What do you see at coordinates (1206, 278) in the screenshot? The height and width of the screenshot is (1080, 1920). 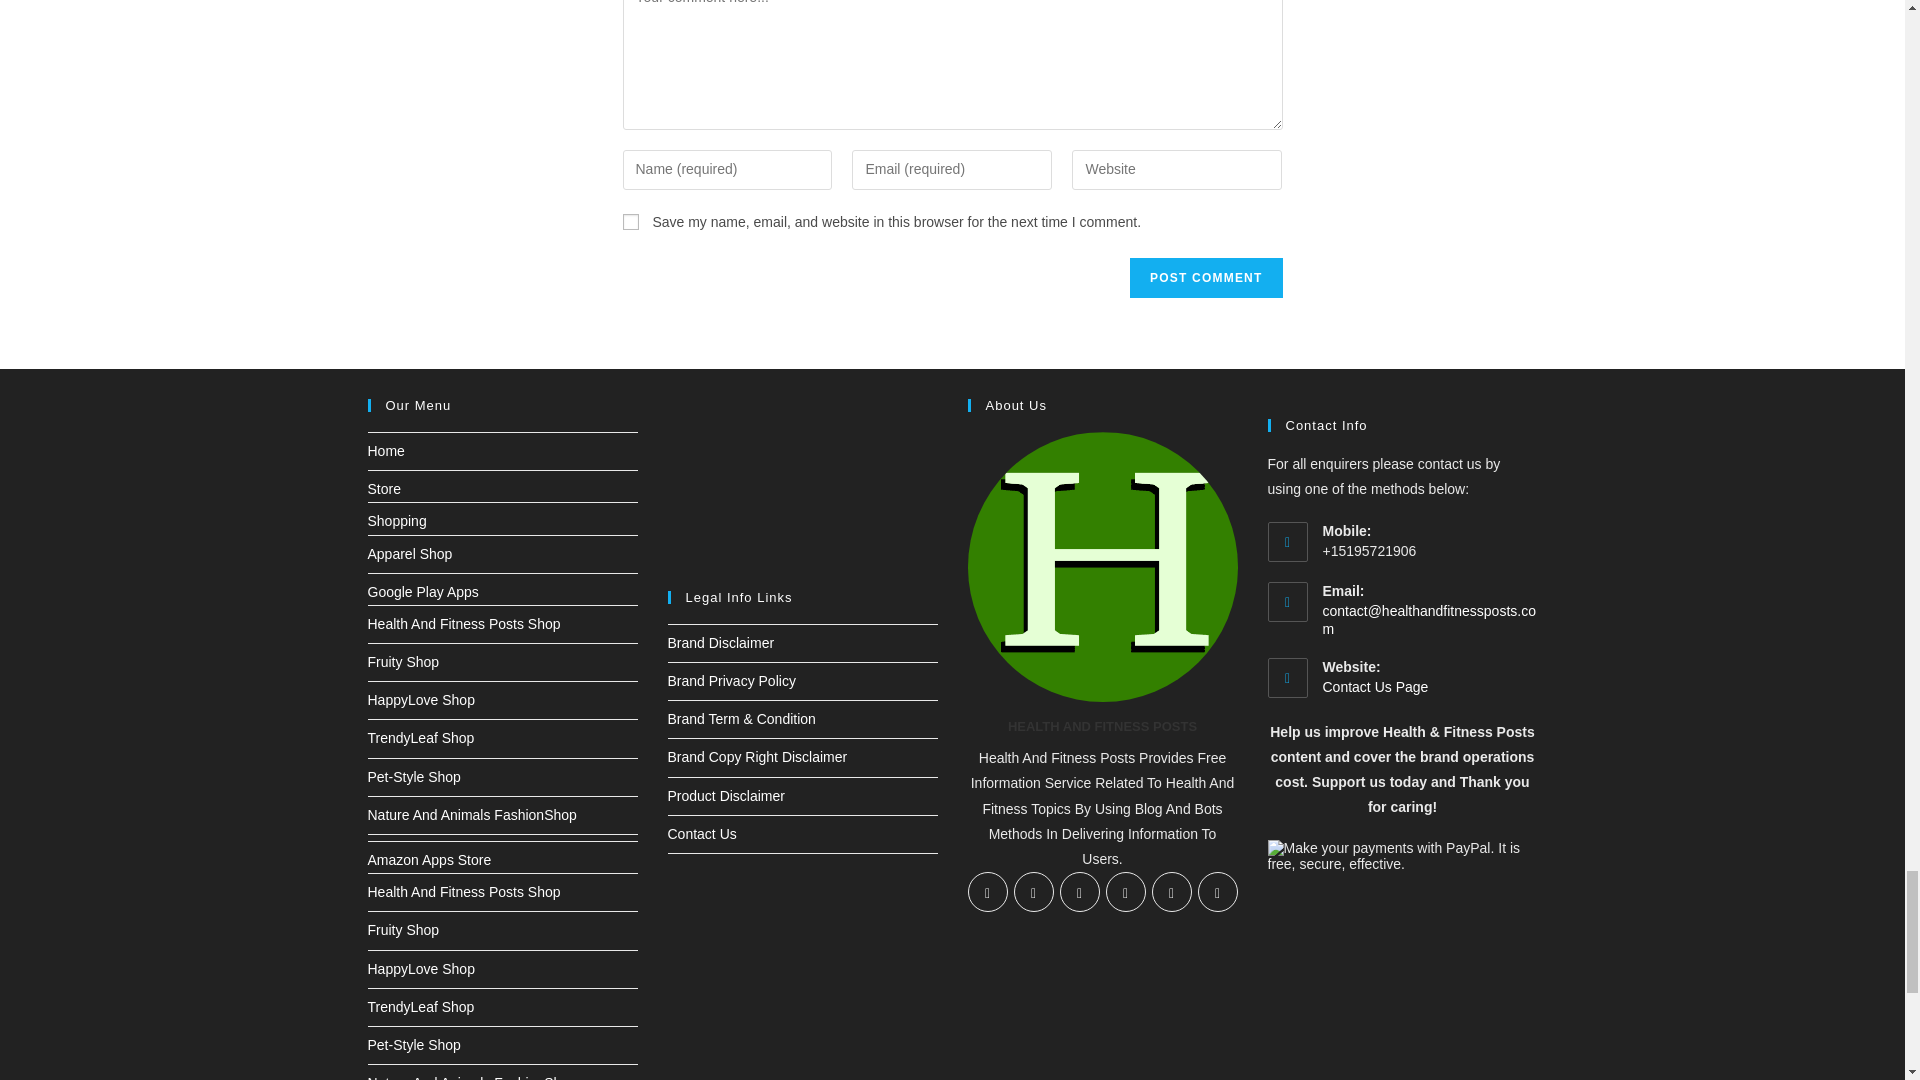 I see `Post Comment` at bounding box center [1206, 278].